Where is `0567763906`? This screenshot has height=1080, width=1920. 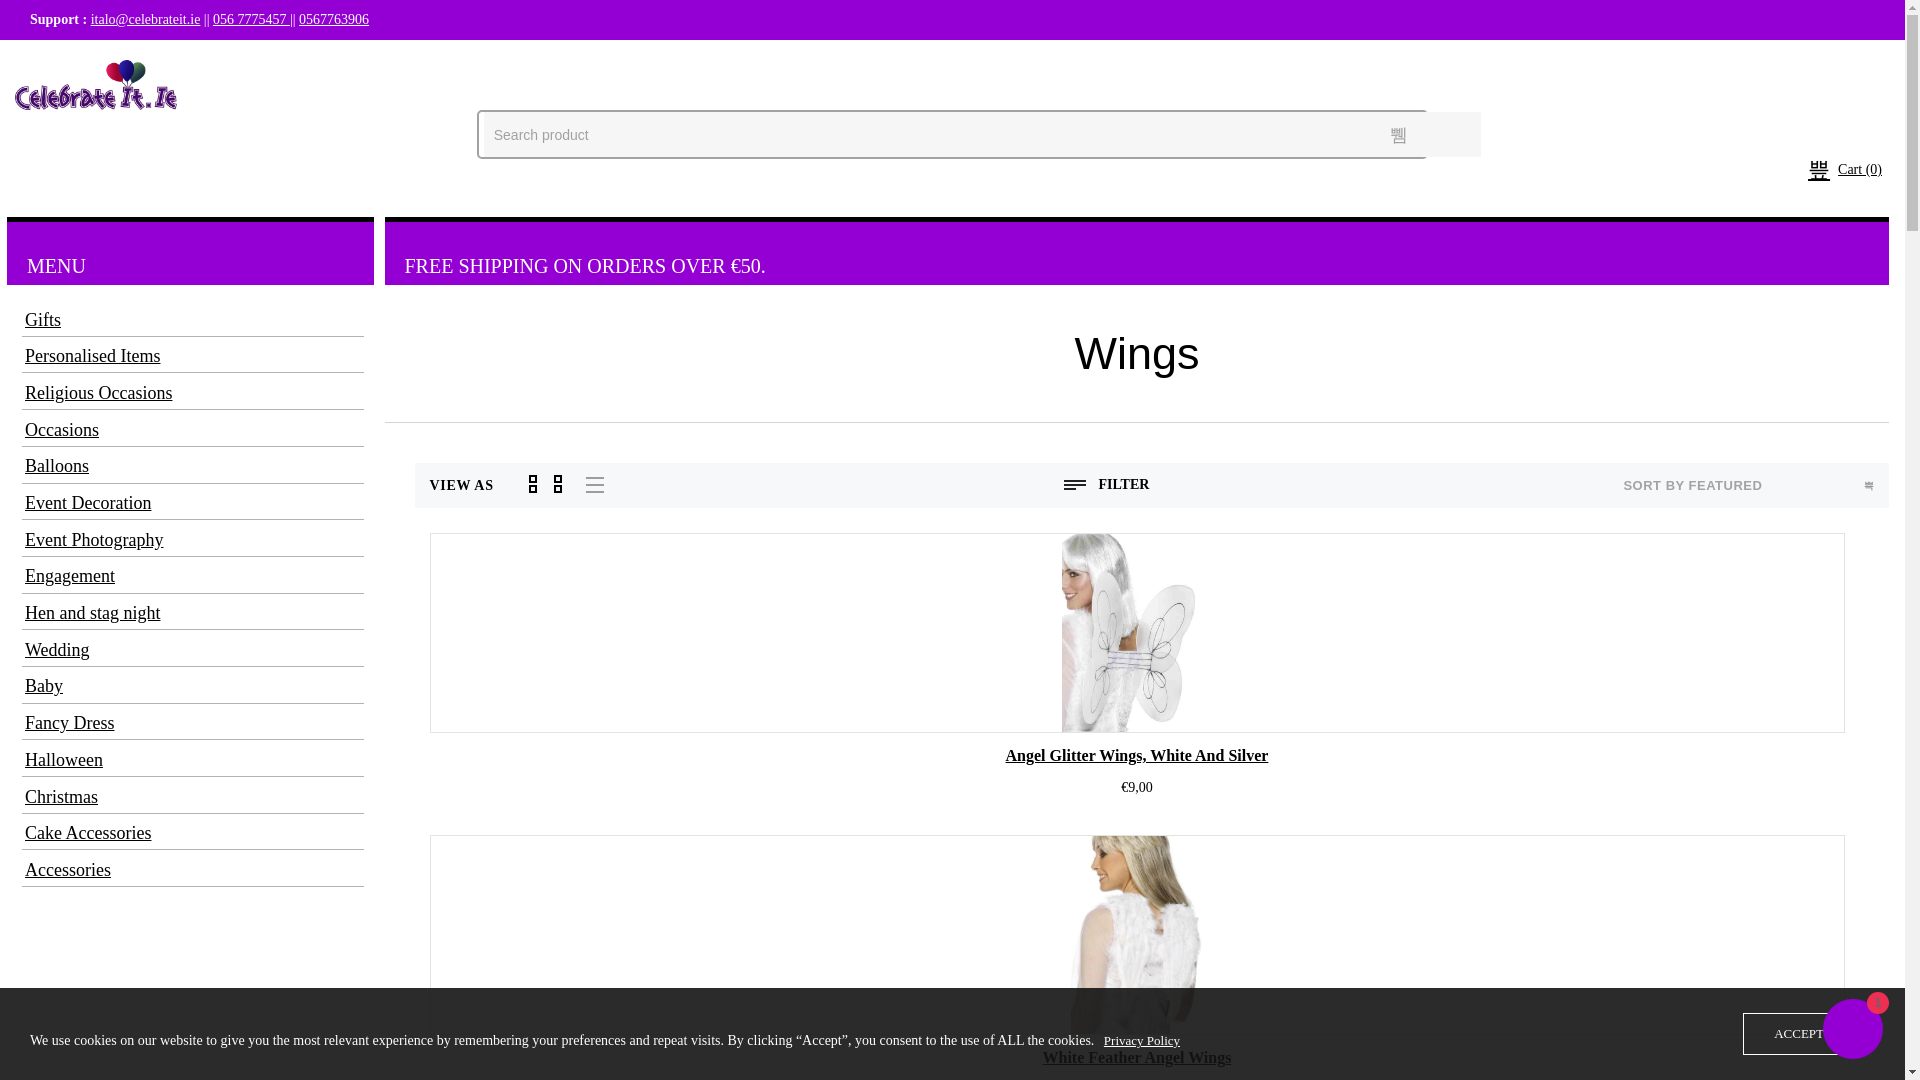 0567763906 is located at coordinates (334, 19).